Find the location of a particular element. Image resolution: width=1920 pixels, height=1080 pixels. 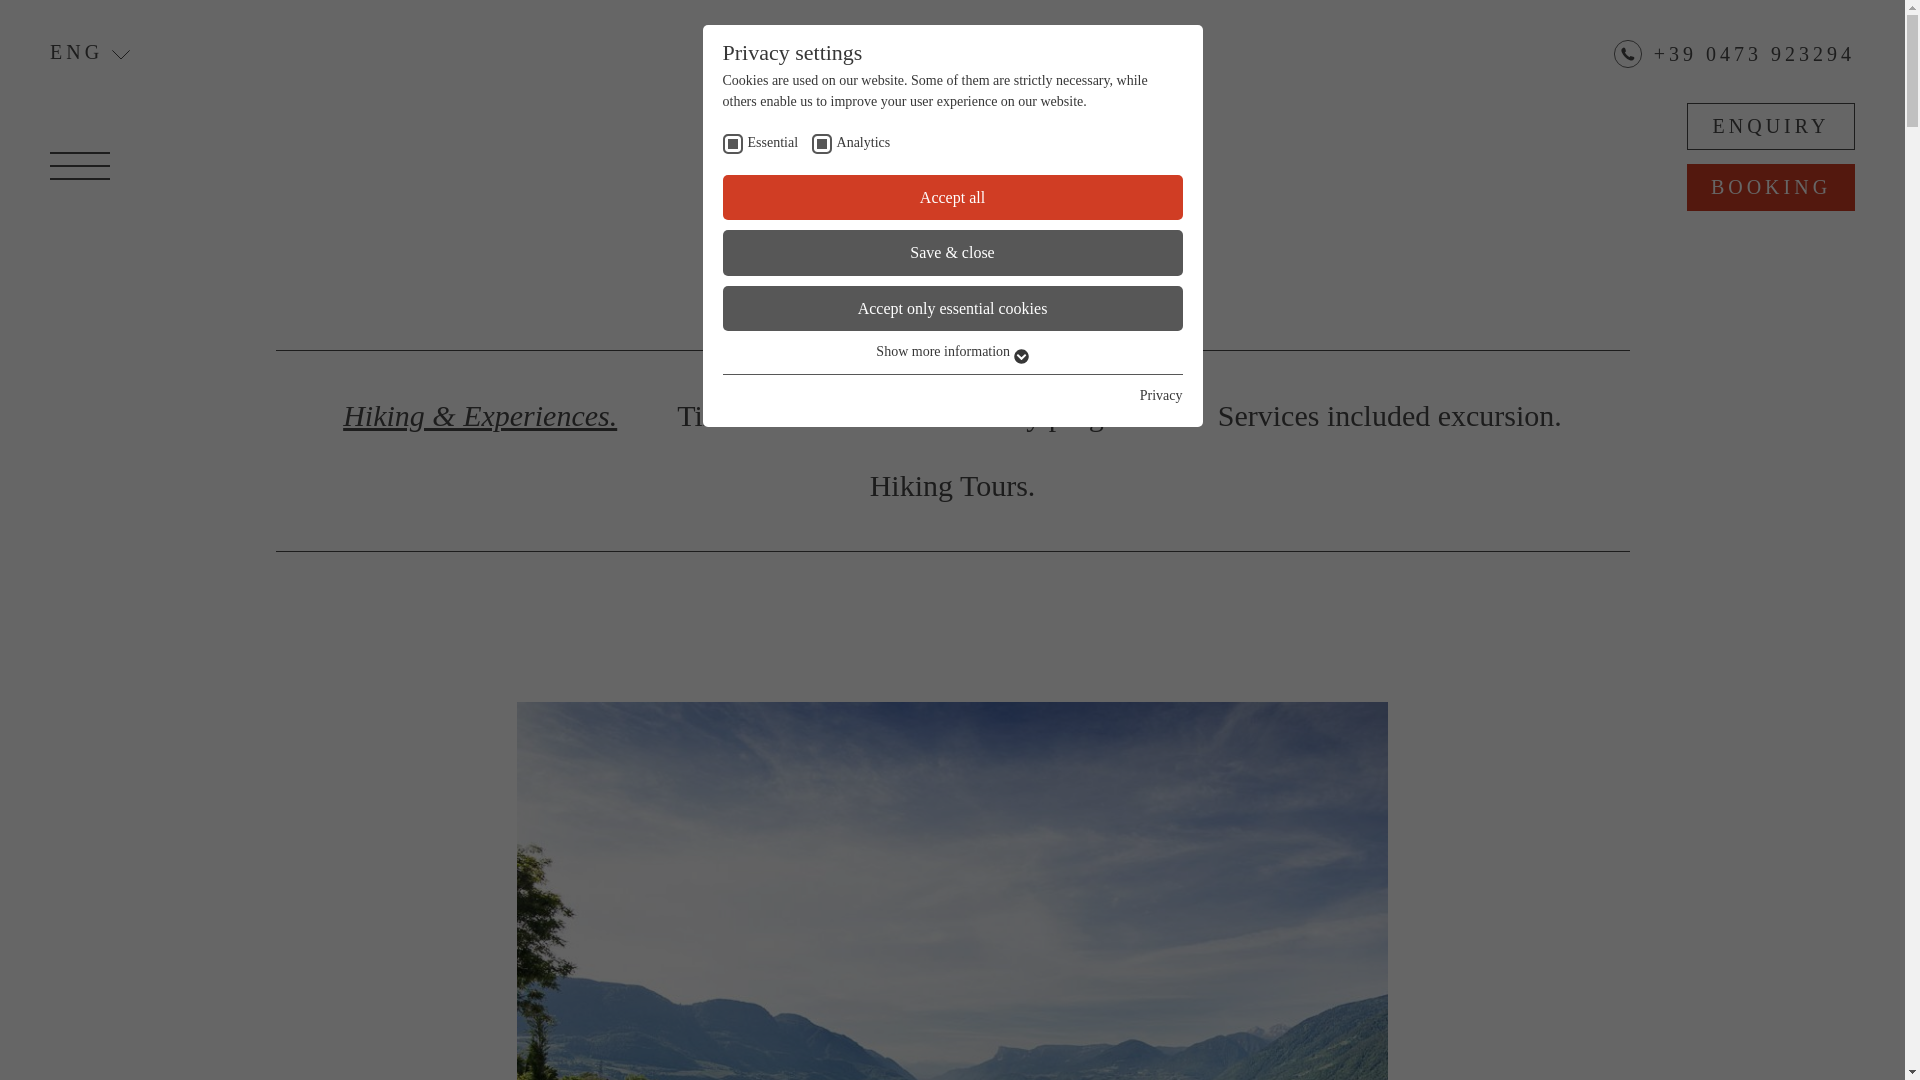

Weekly program is located at coordinates (1054, 416).